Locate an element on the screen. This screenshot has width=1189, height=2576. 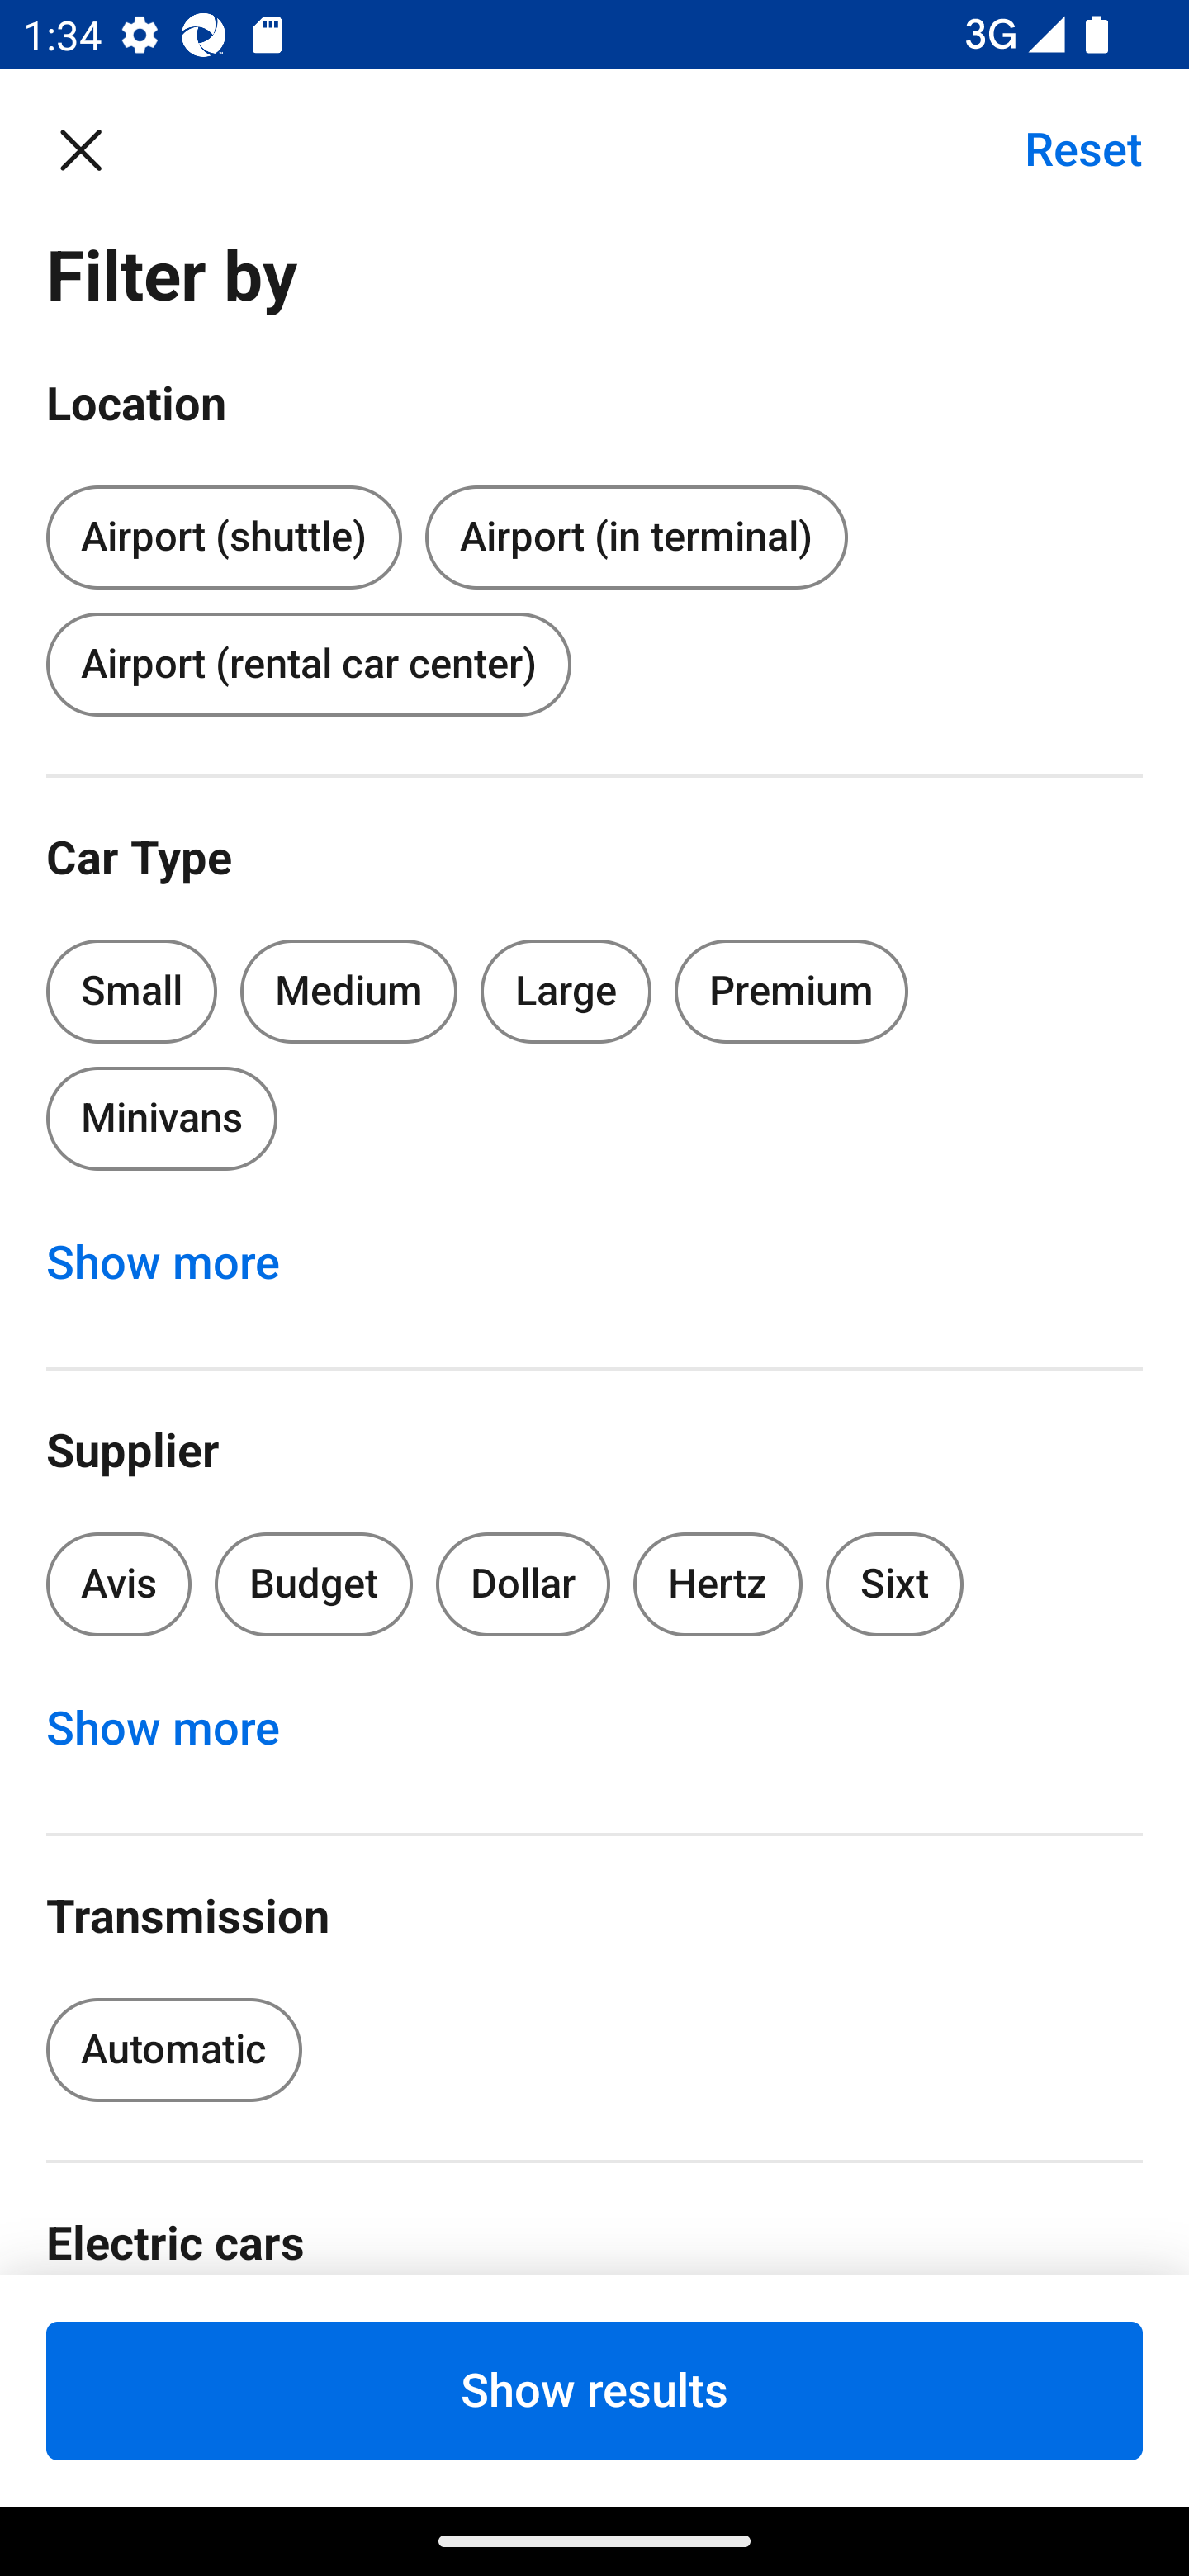
Minivans is located at coordinates (161, 1118).